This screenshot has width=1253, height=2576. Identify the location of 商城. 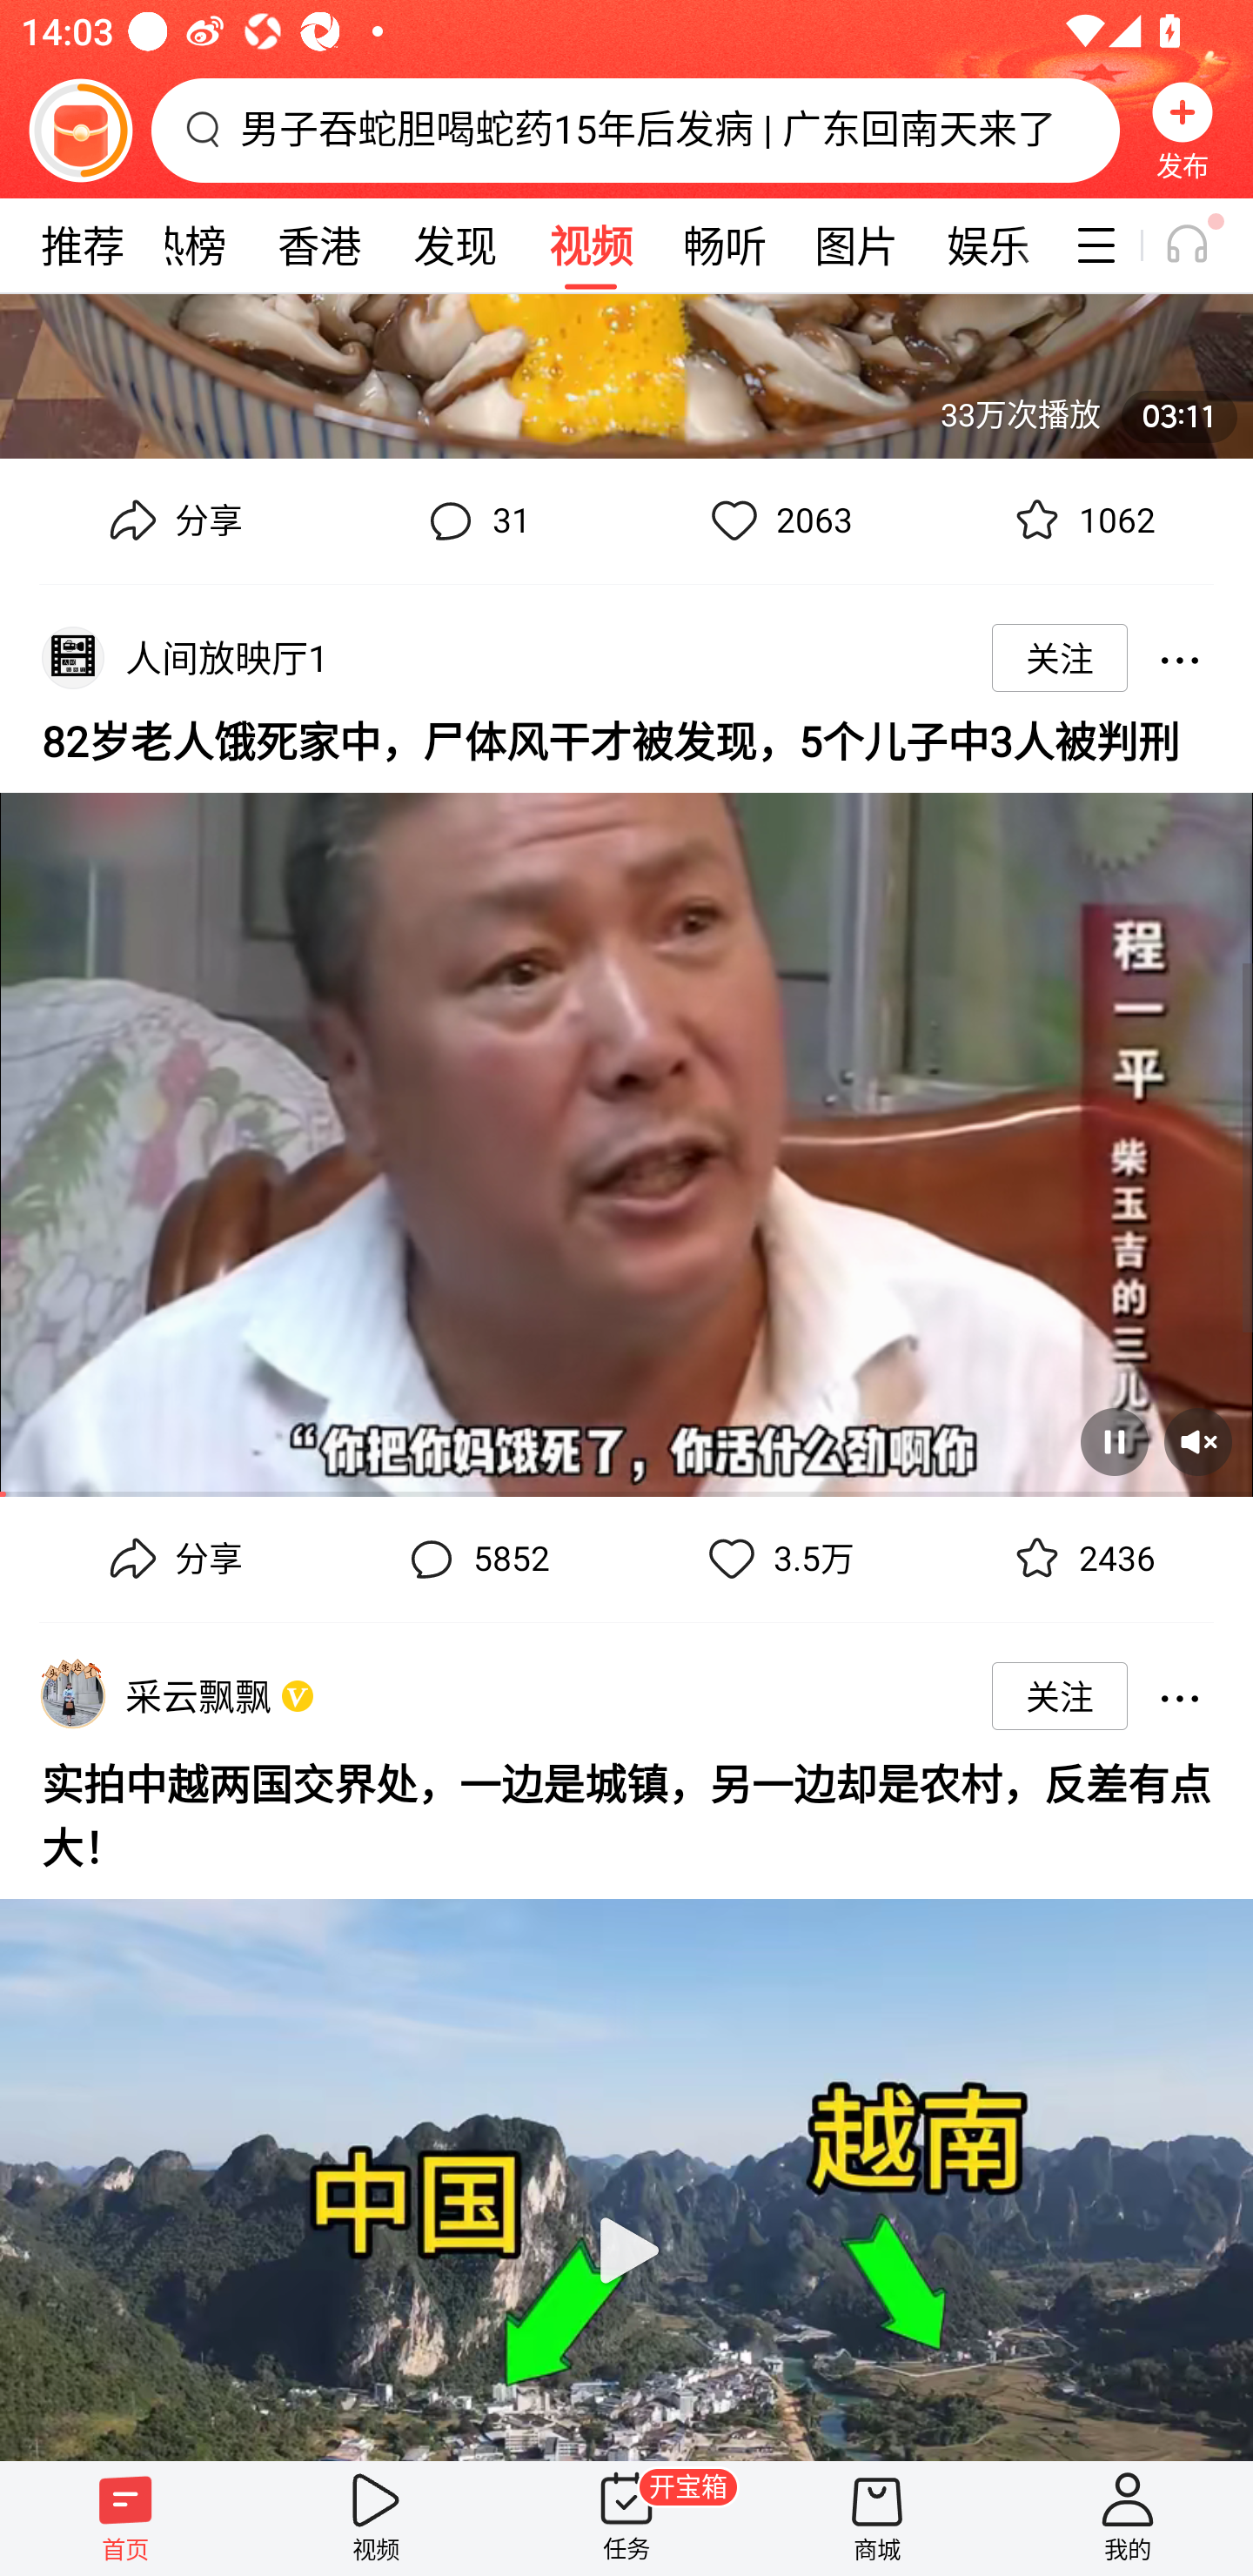
(877, 2518).